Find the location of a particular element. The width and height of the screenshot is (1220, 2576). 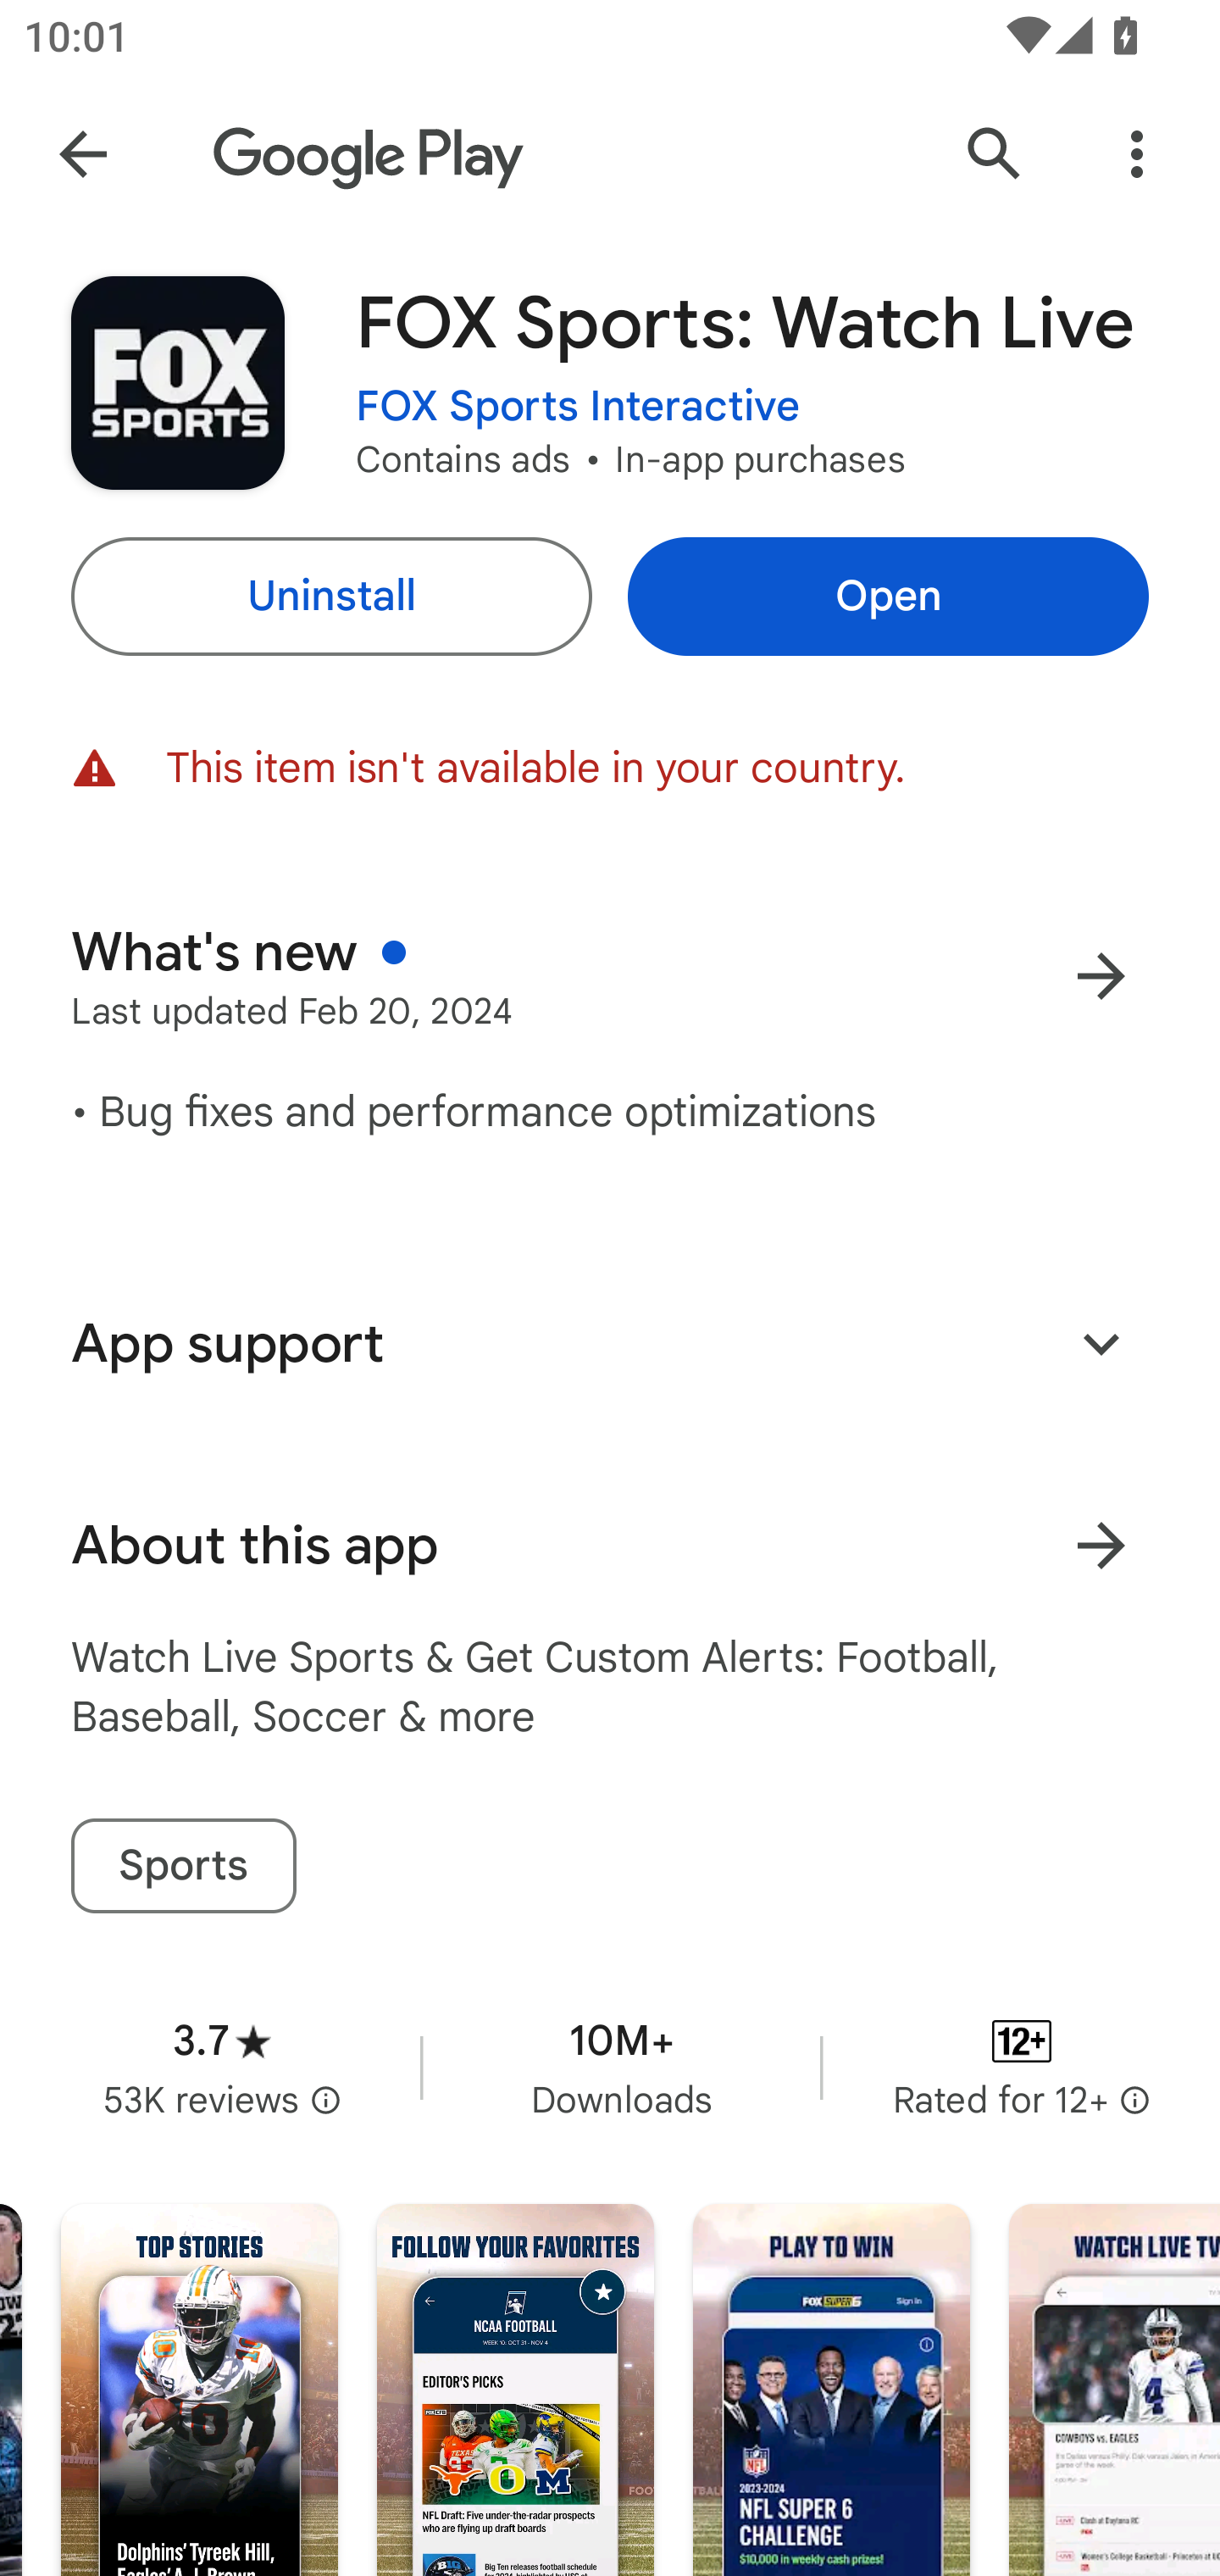

Screenshot "4" of "5" is located at coordinates (1114, 2390).